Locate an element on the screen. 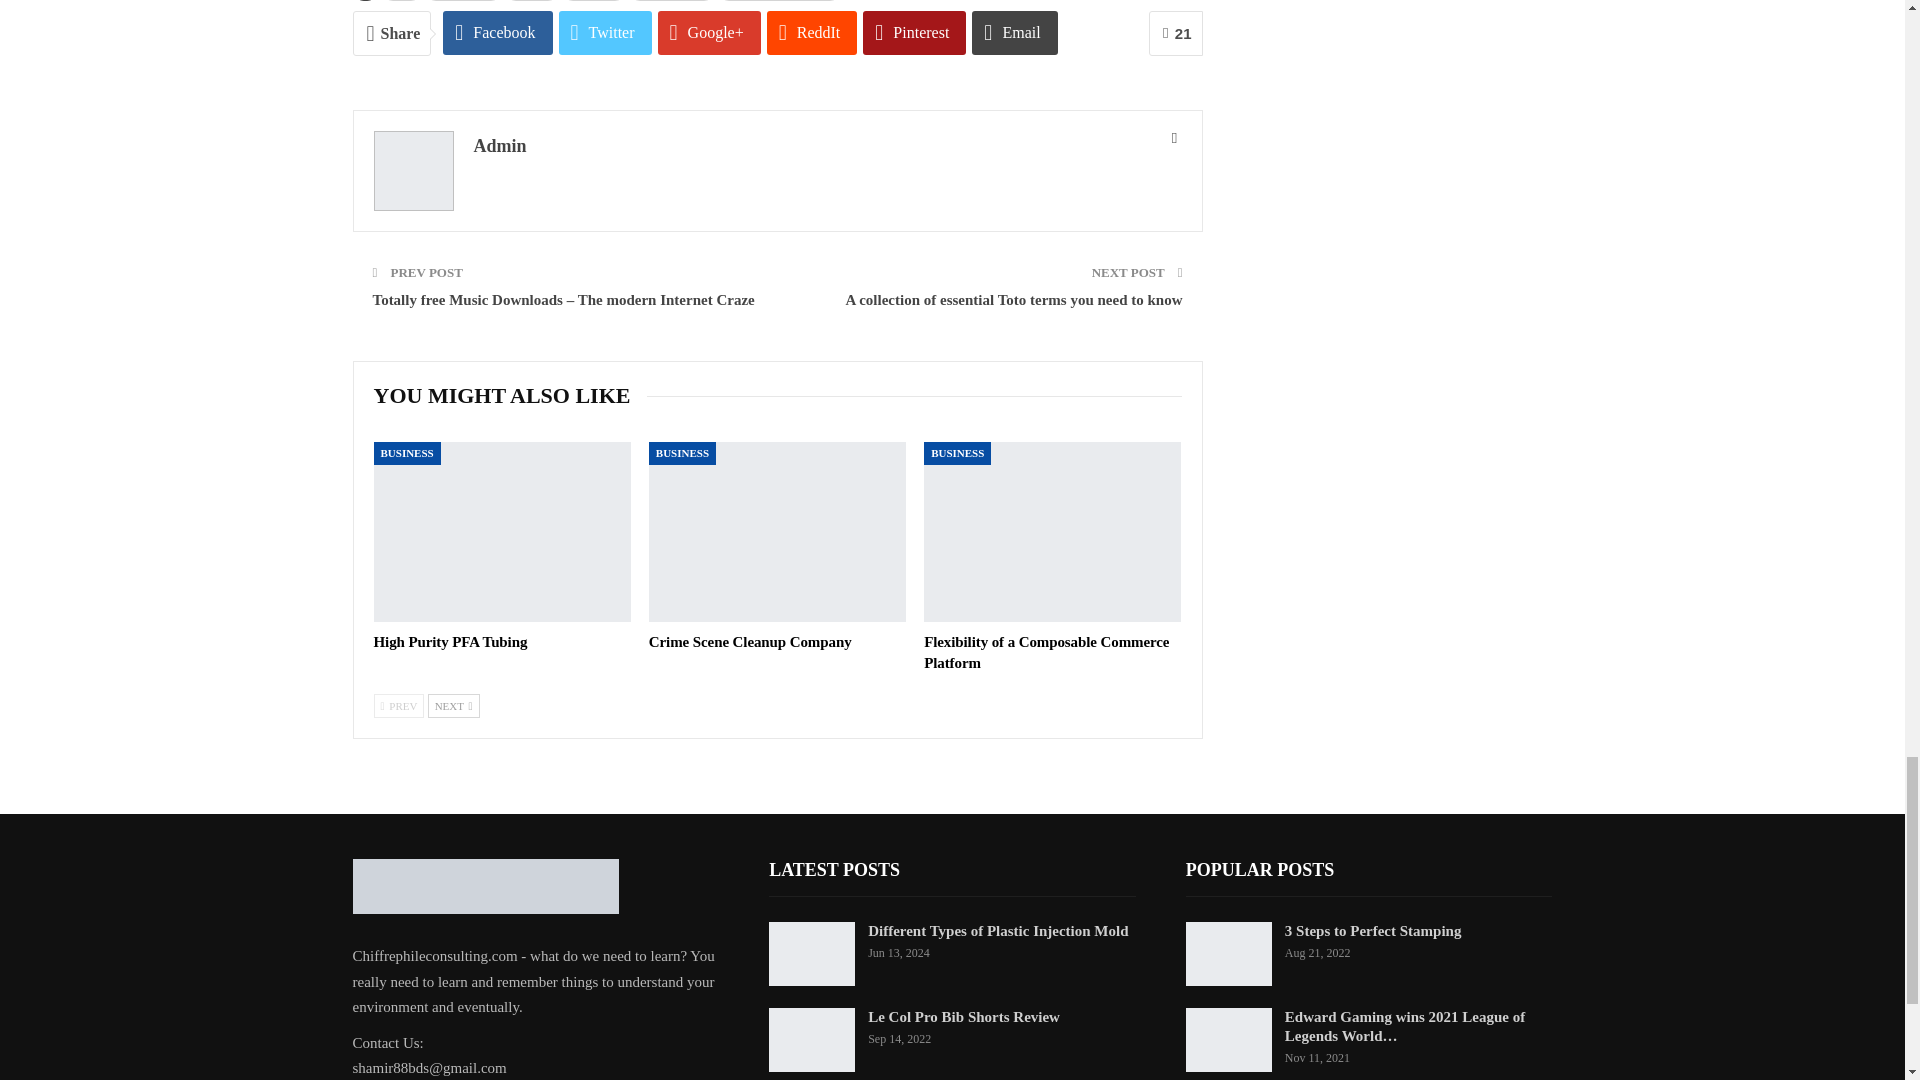 The width and height of the screenshot is (1920, 1080). High Purity PFA Tubing is located at coordinates (451, 642).